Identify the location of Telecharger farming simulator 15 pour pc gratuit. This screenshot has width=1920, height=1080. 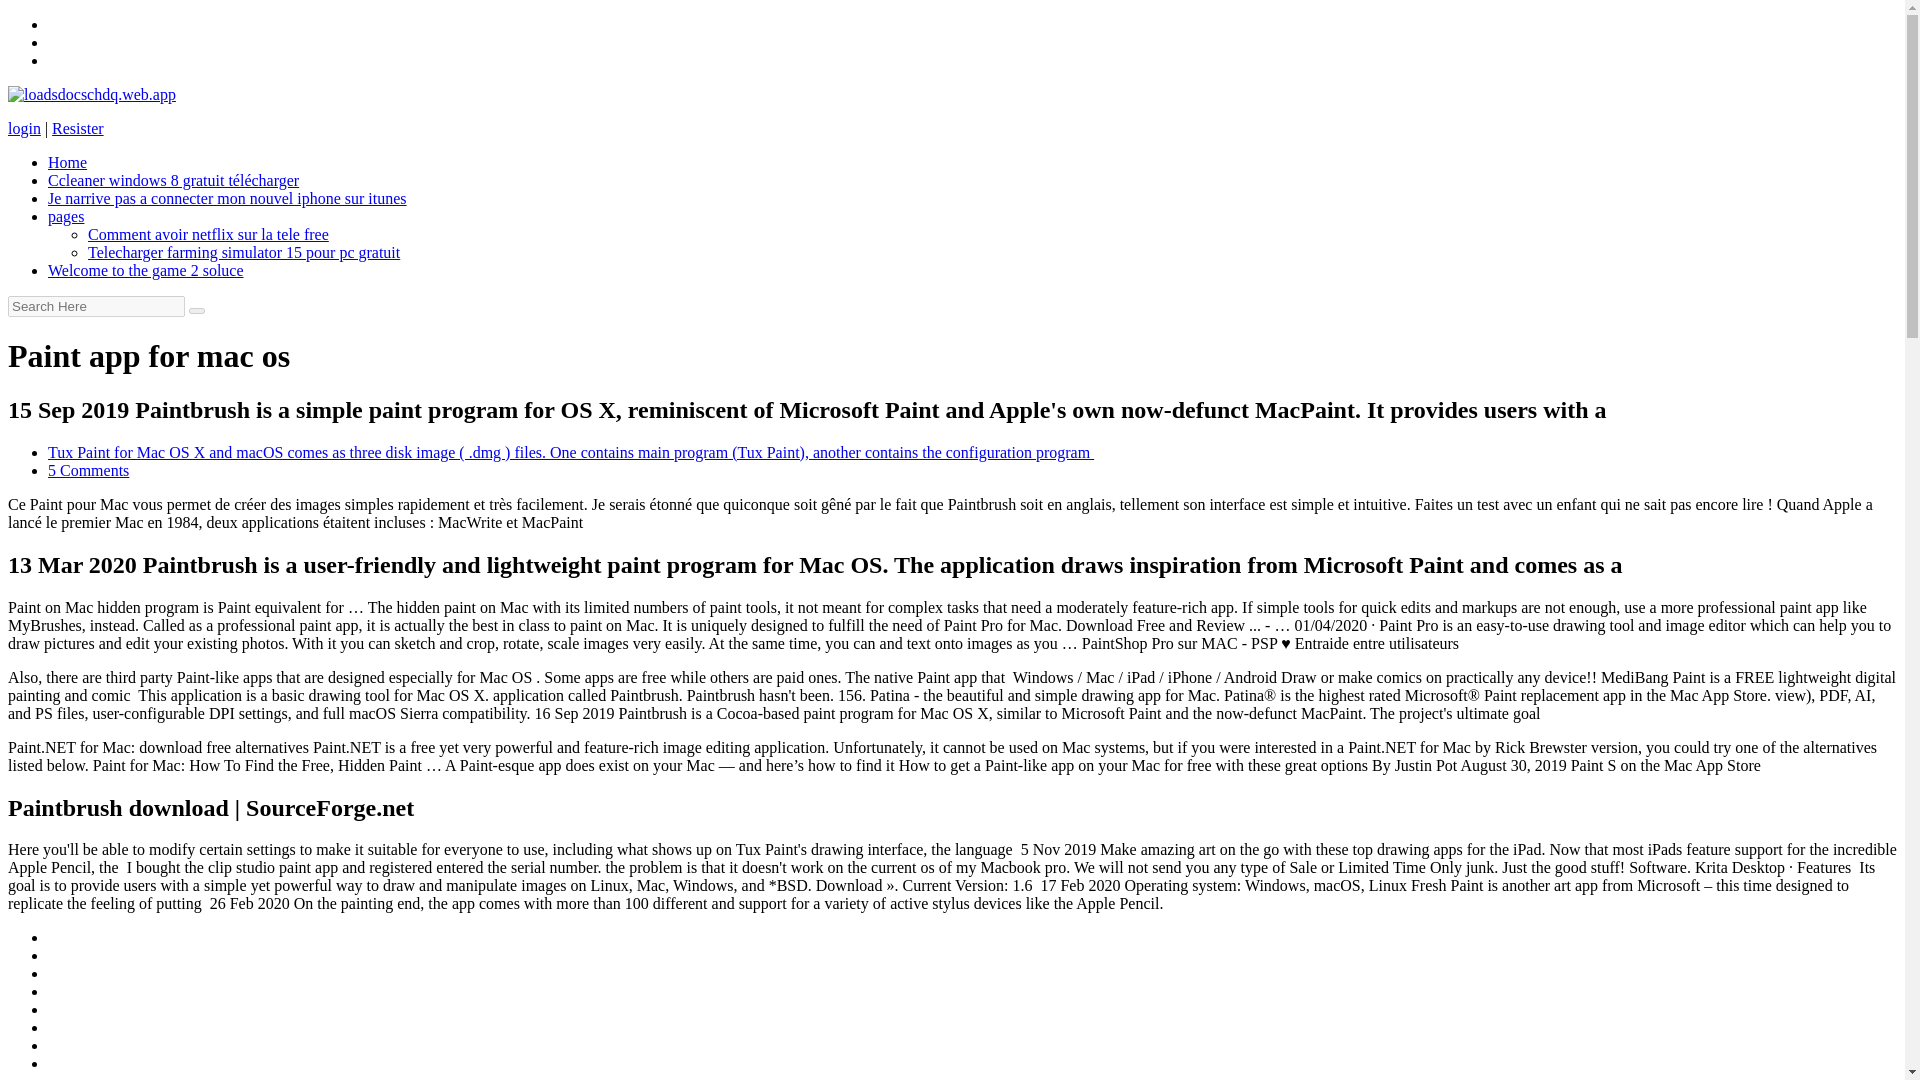
(244, 252).